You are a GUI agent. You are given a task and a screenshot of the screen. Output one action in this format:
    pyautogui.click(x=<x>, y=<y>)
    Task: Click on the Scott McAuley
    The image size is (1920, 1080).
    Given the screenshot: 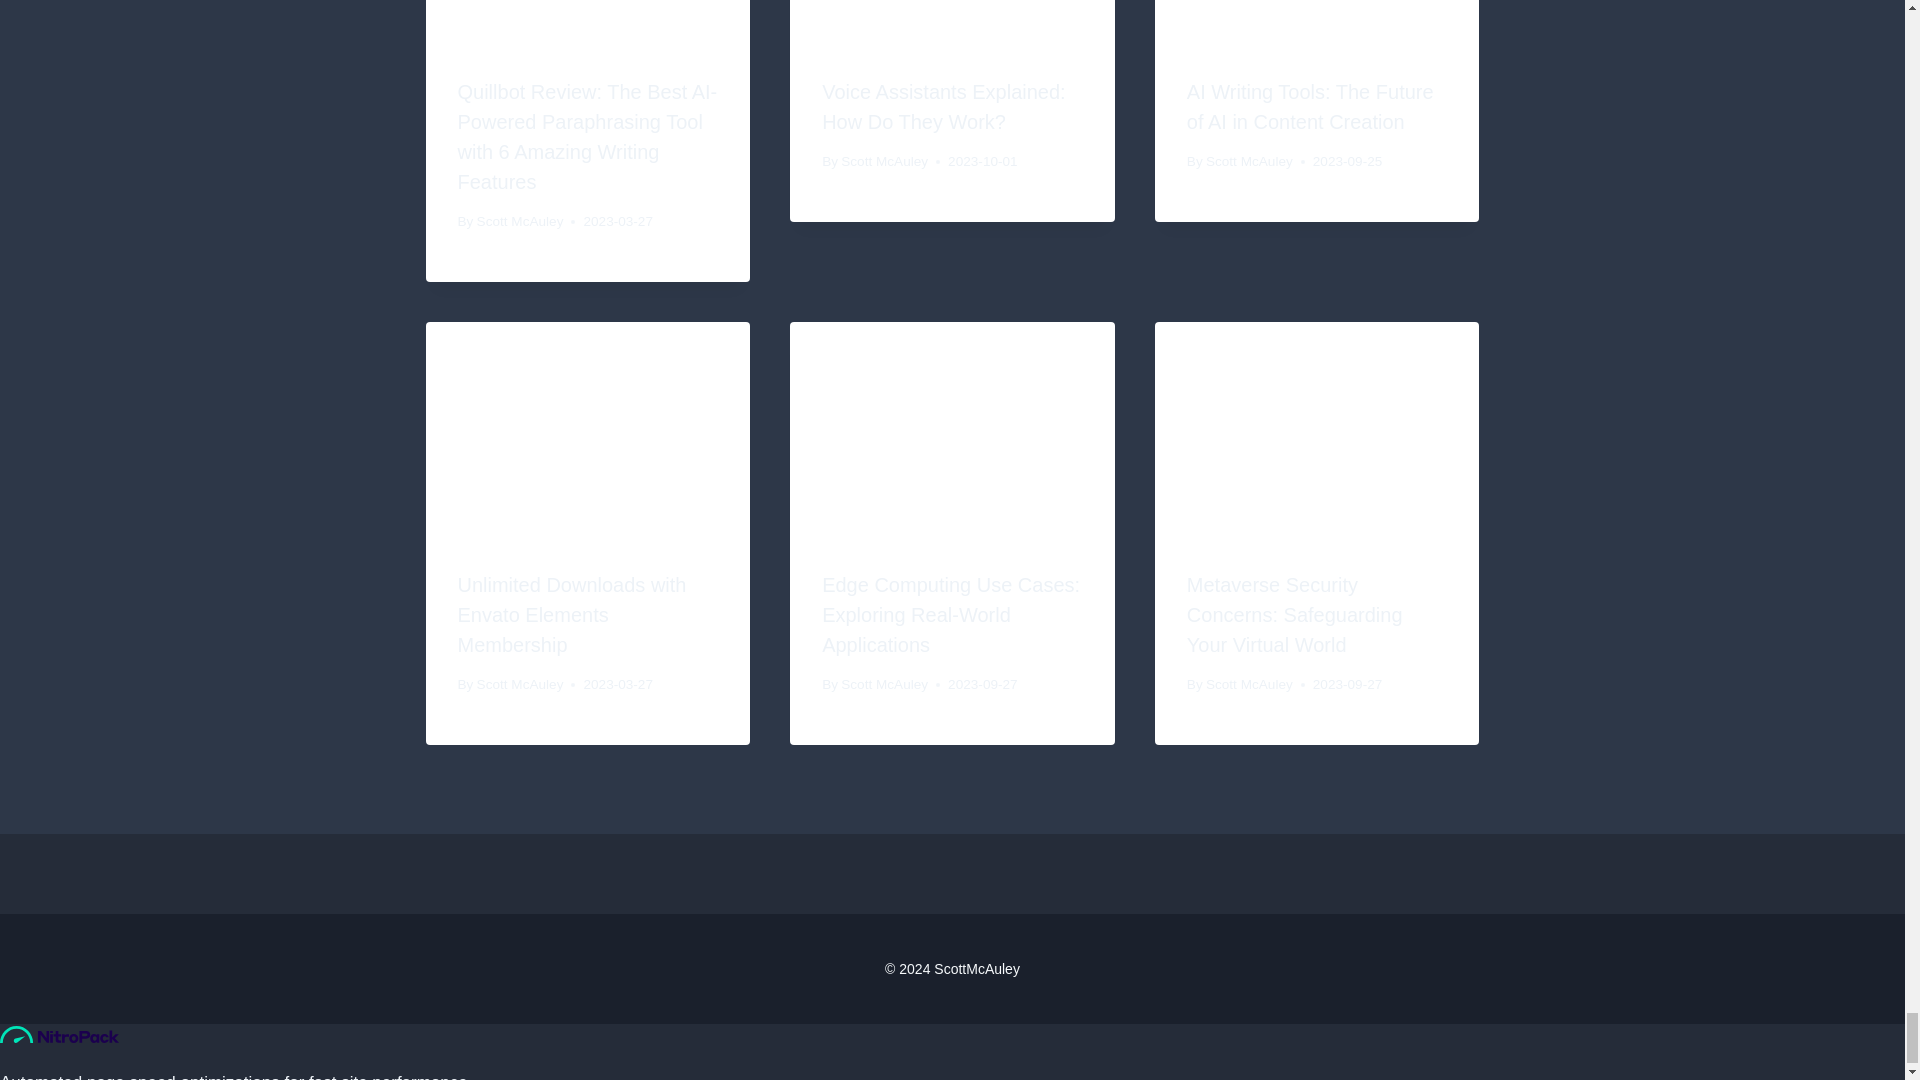 What is the action you would take?
    pyautogui.click(x=884, y=161)
    